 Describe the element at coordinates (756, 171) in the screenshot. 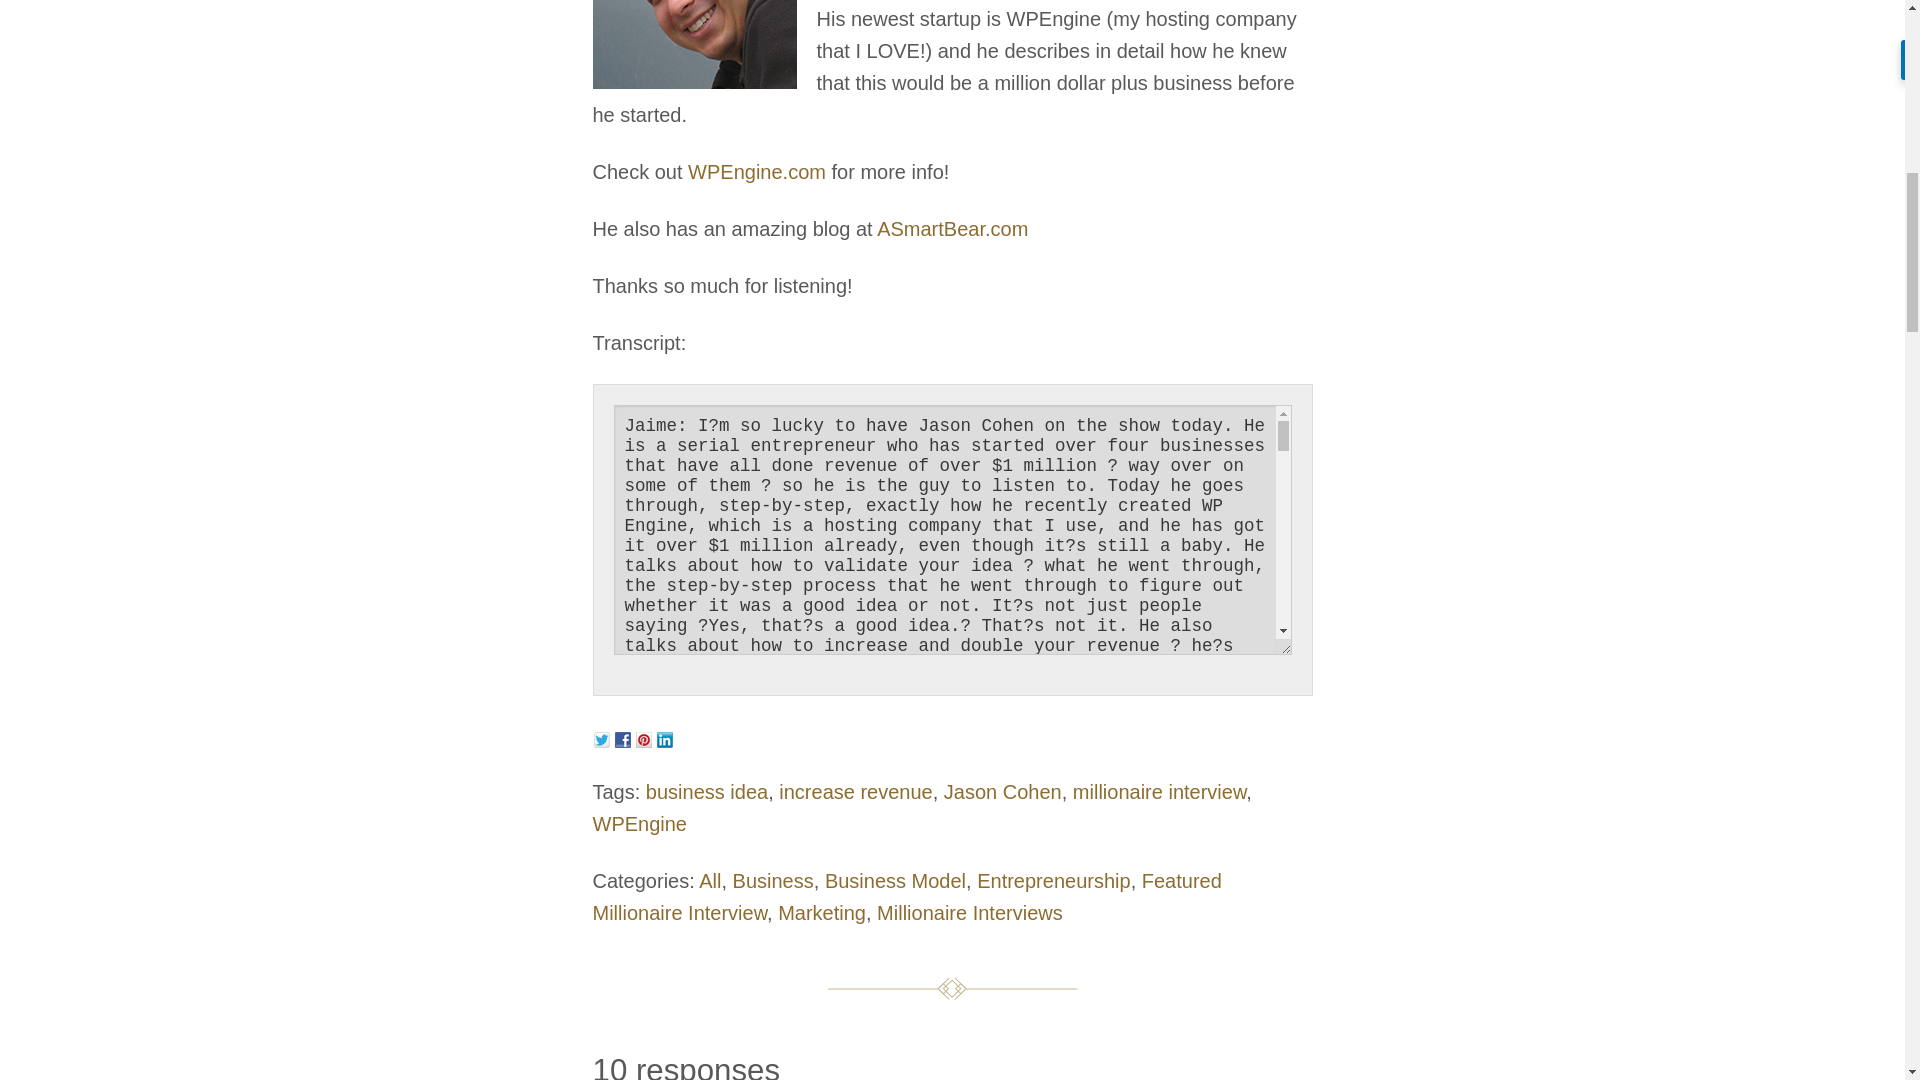

I see `WP Engine` at that location.